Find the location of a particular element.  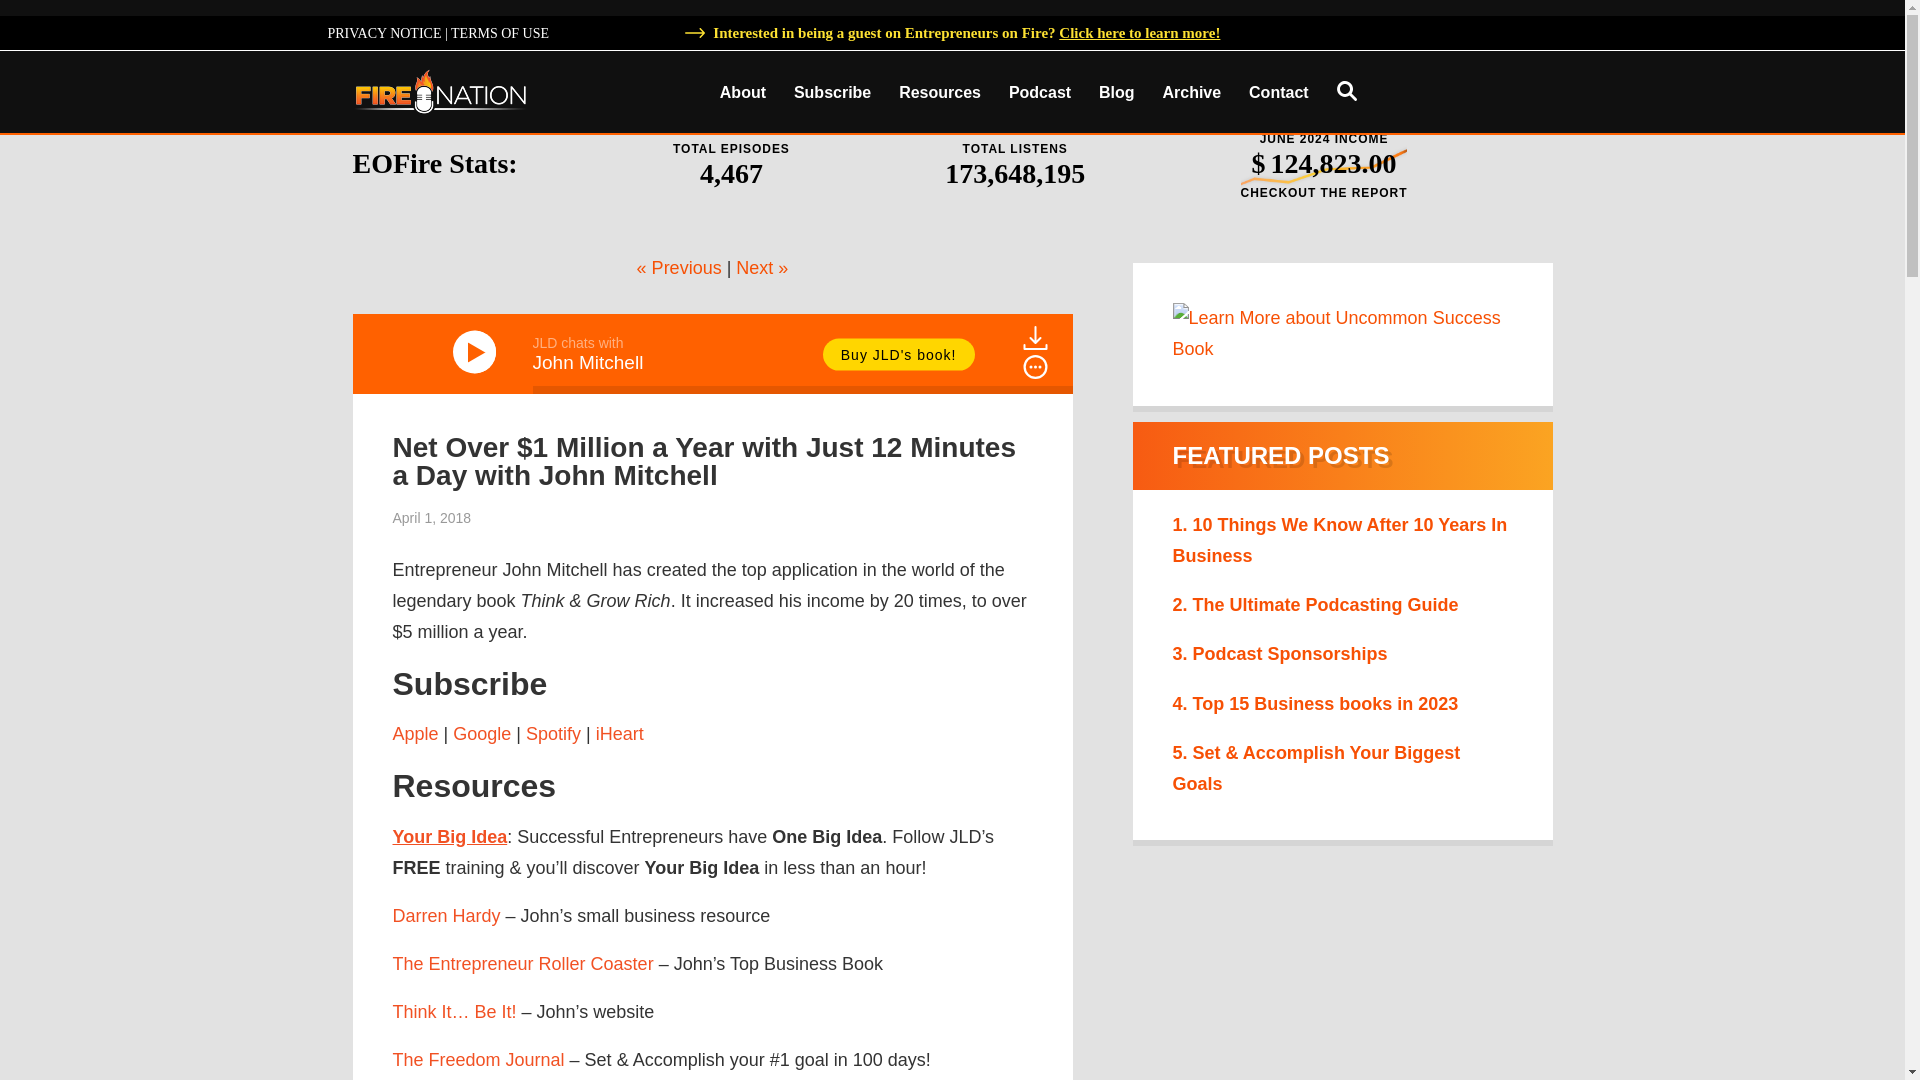

Resources is located at coordinates (940, 94).